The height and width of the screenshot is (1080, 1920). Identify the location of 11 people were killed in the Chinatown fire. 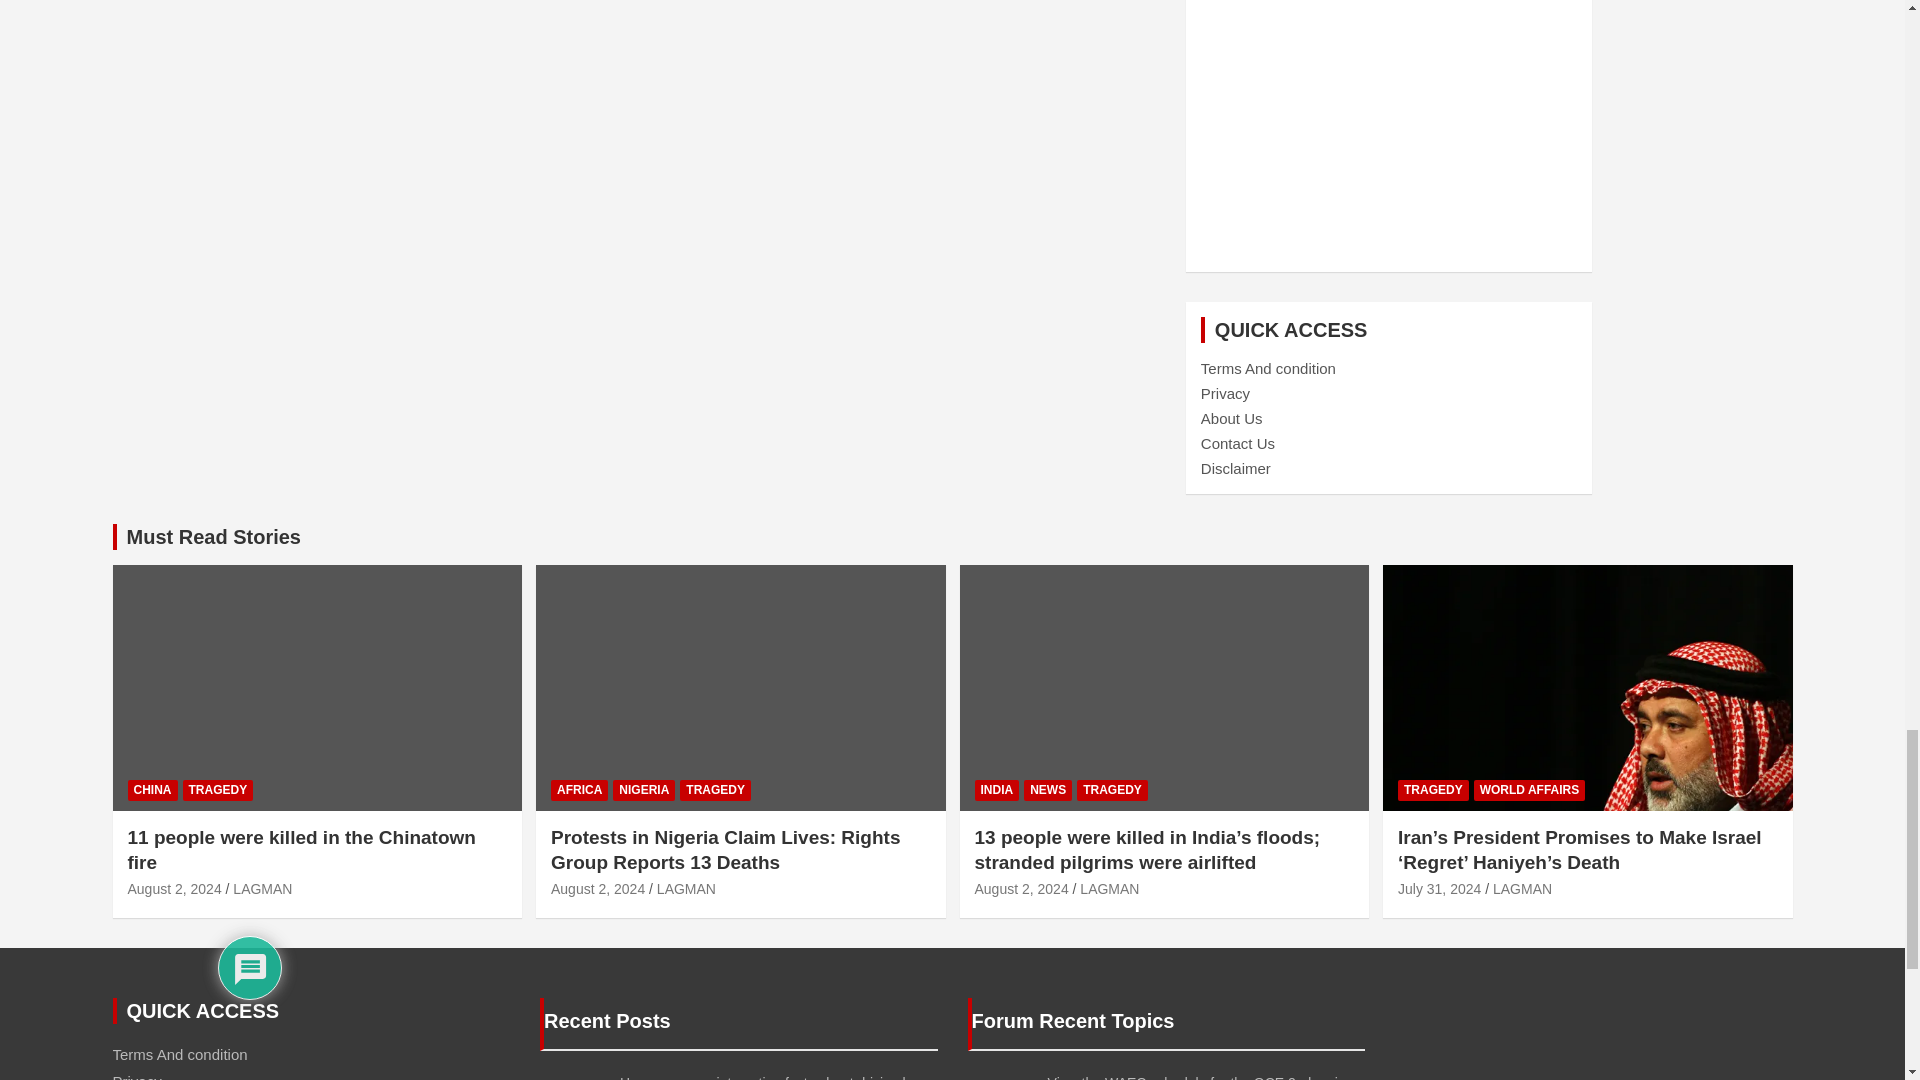
(175, 889).